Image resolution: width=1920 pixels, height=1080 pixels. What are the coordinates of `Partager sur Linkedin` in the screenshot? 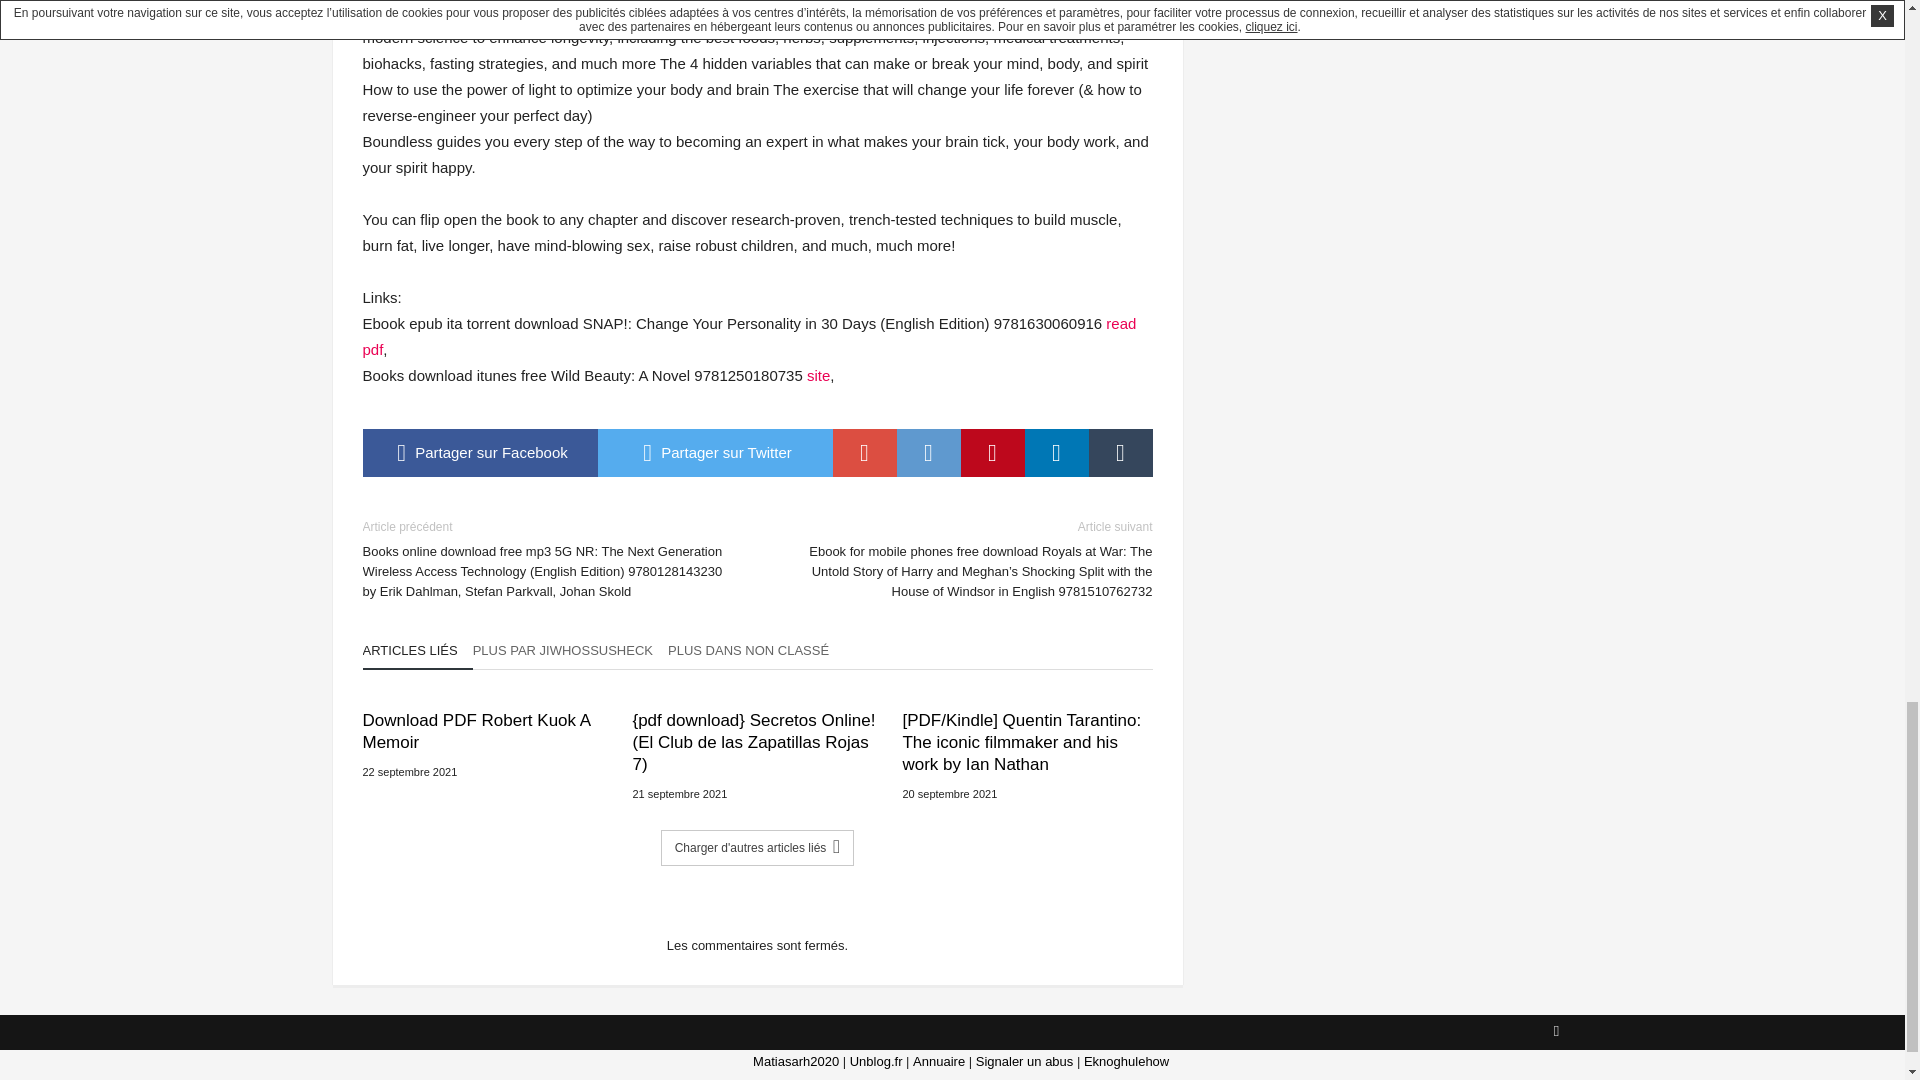 It's located at (1056, 452).